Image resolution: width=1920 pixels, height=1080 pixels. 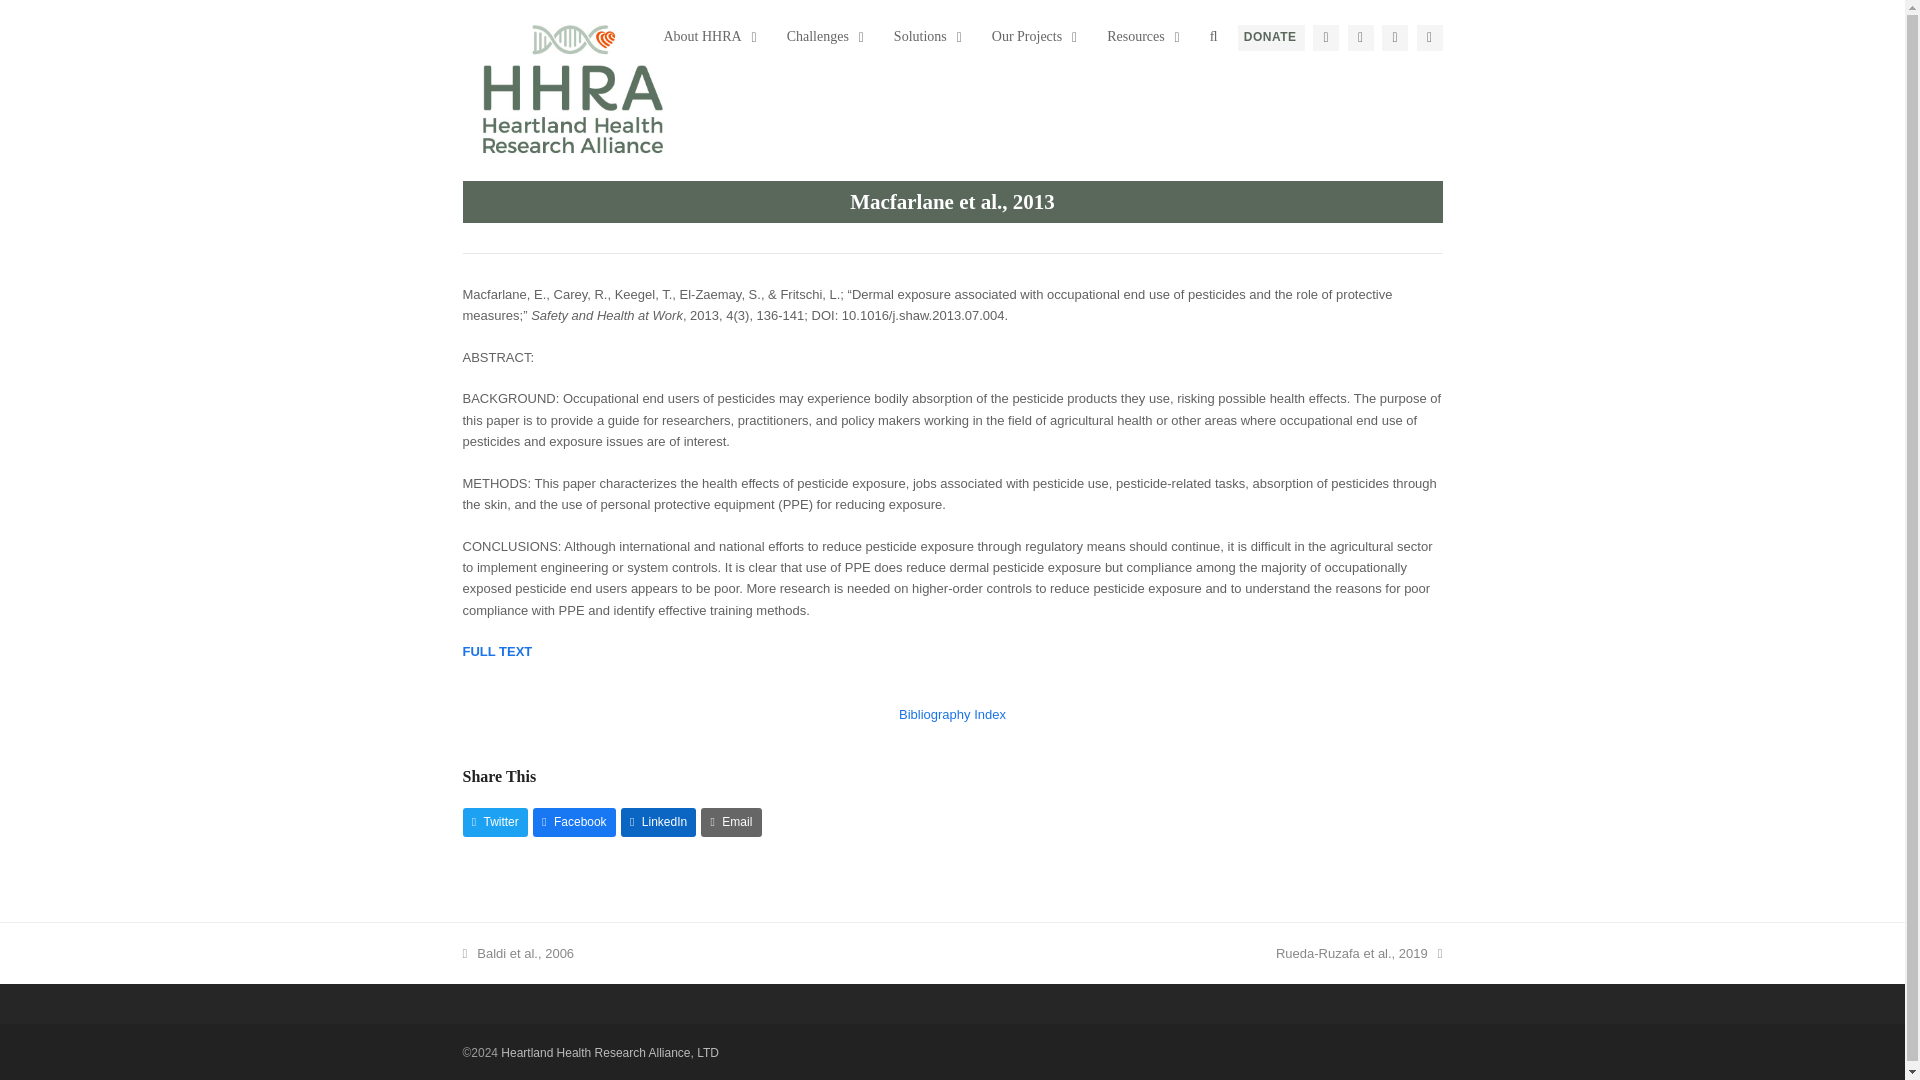 What do you see at coordinates (1028, 36) in the screenshot?
I see `Our Projects` at bounding box center [1028, 36].